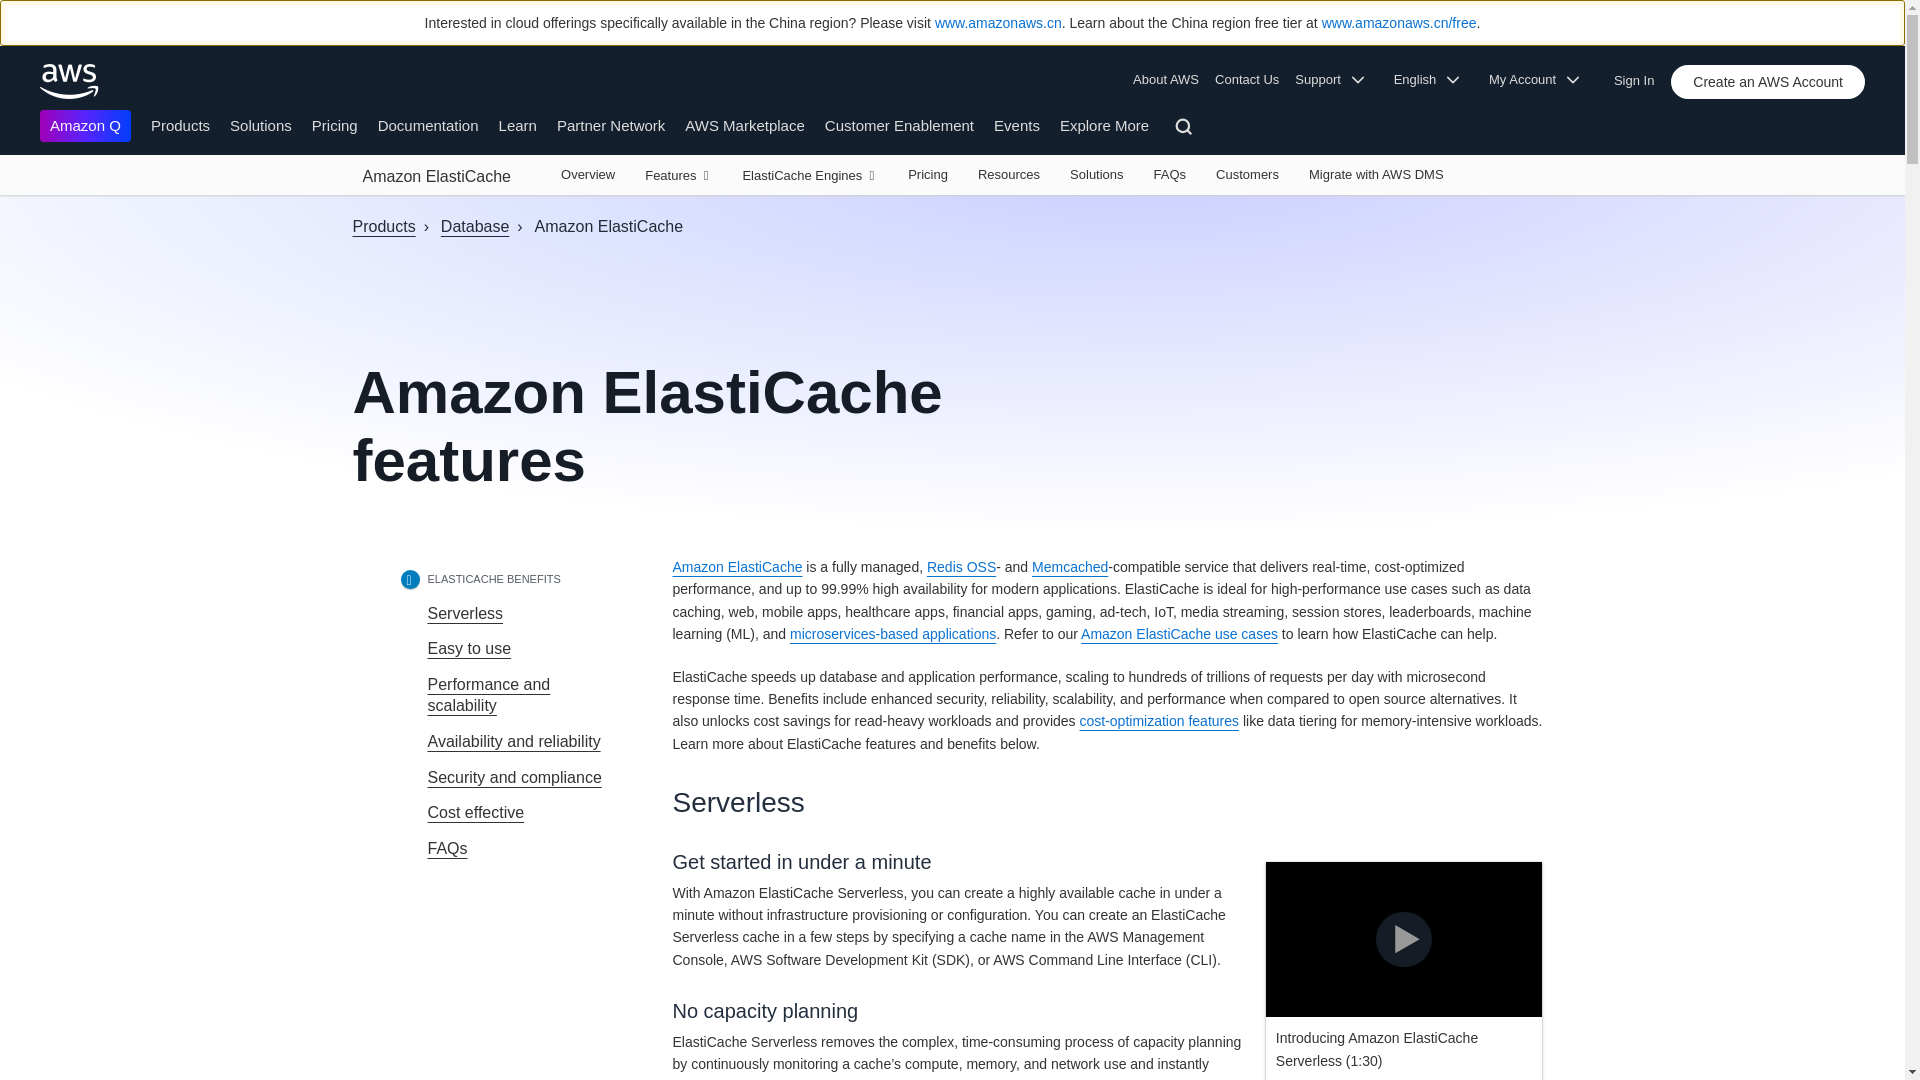 Image resolution: width=1920 pixels, height=1080 pixels. Describe the element at coordinates (10, 204) in the screenshot. I see `Skip to main content` at that location.